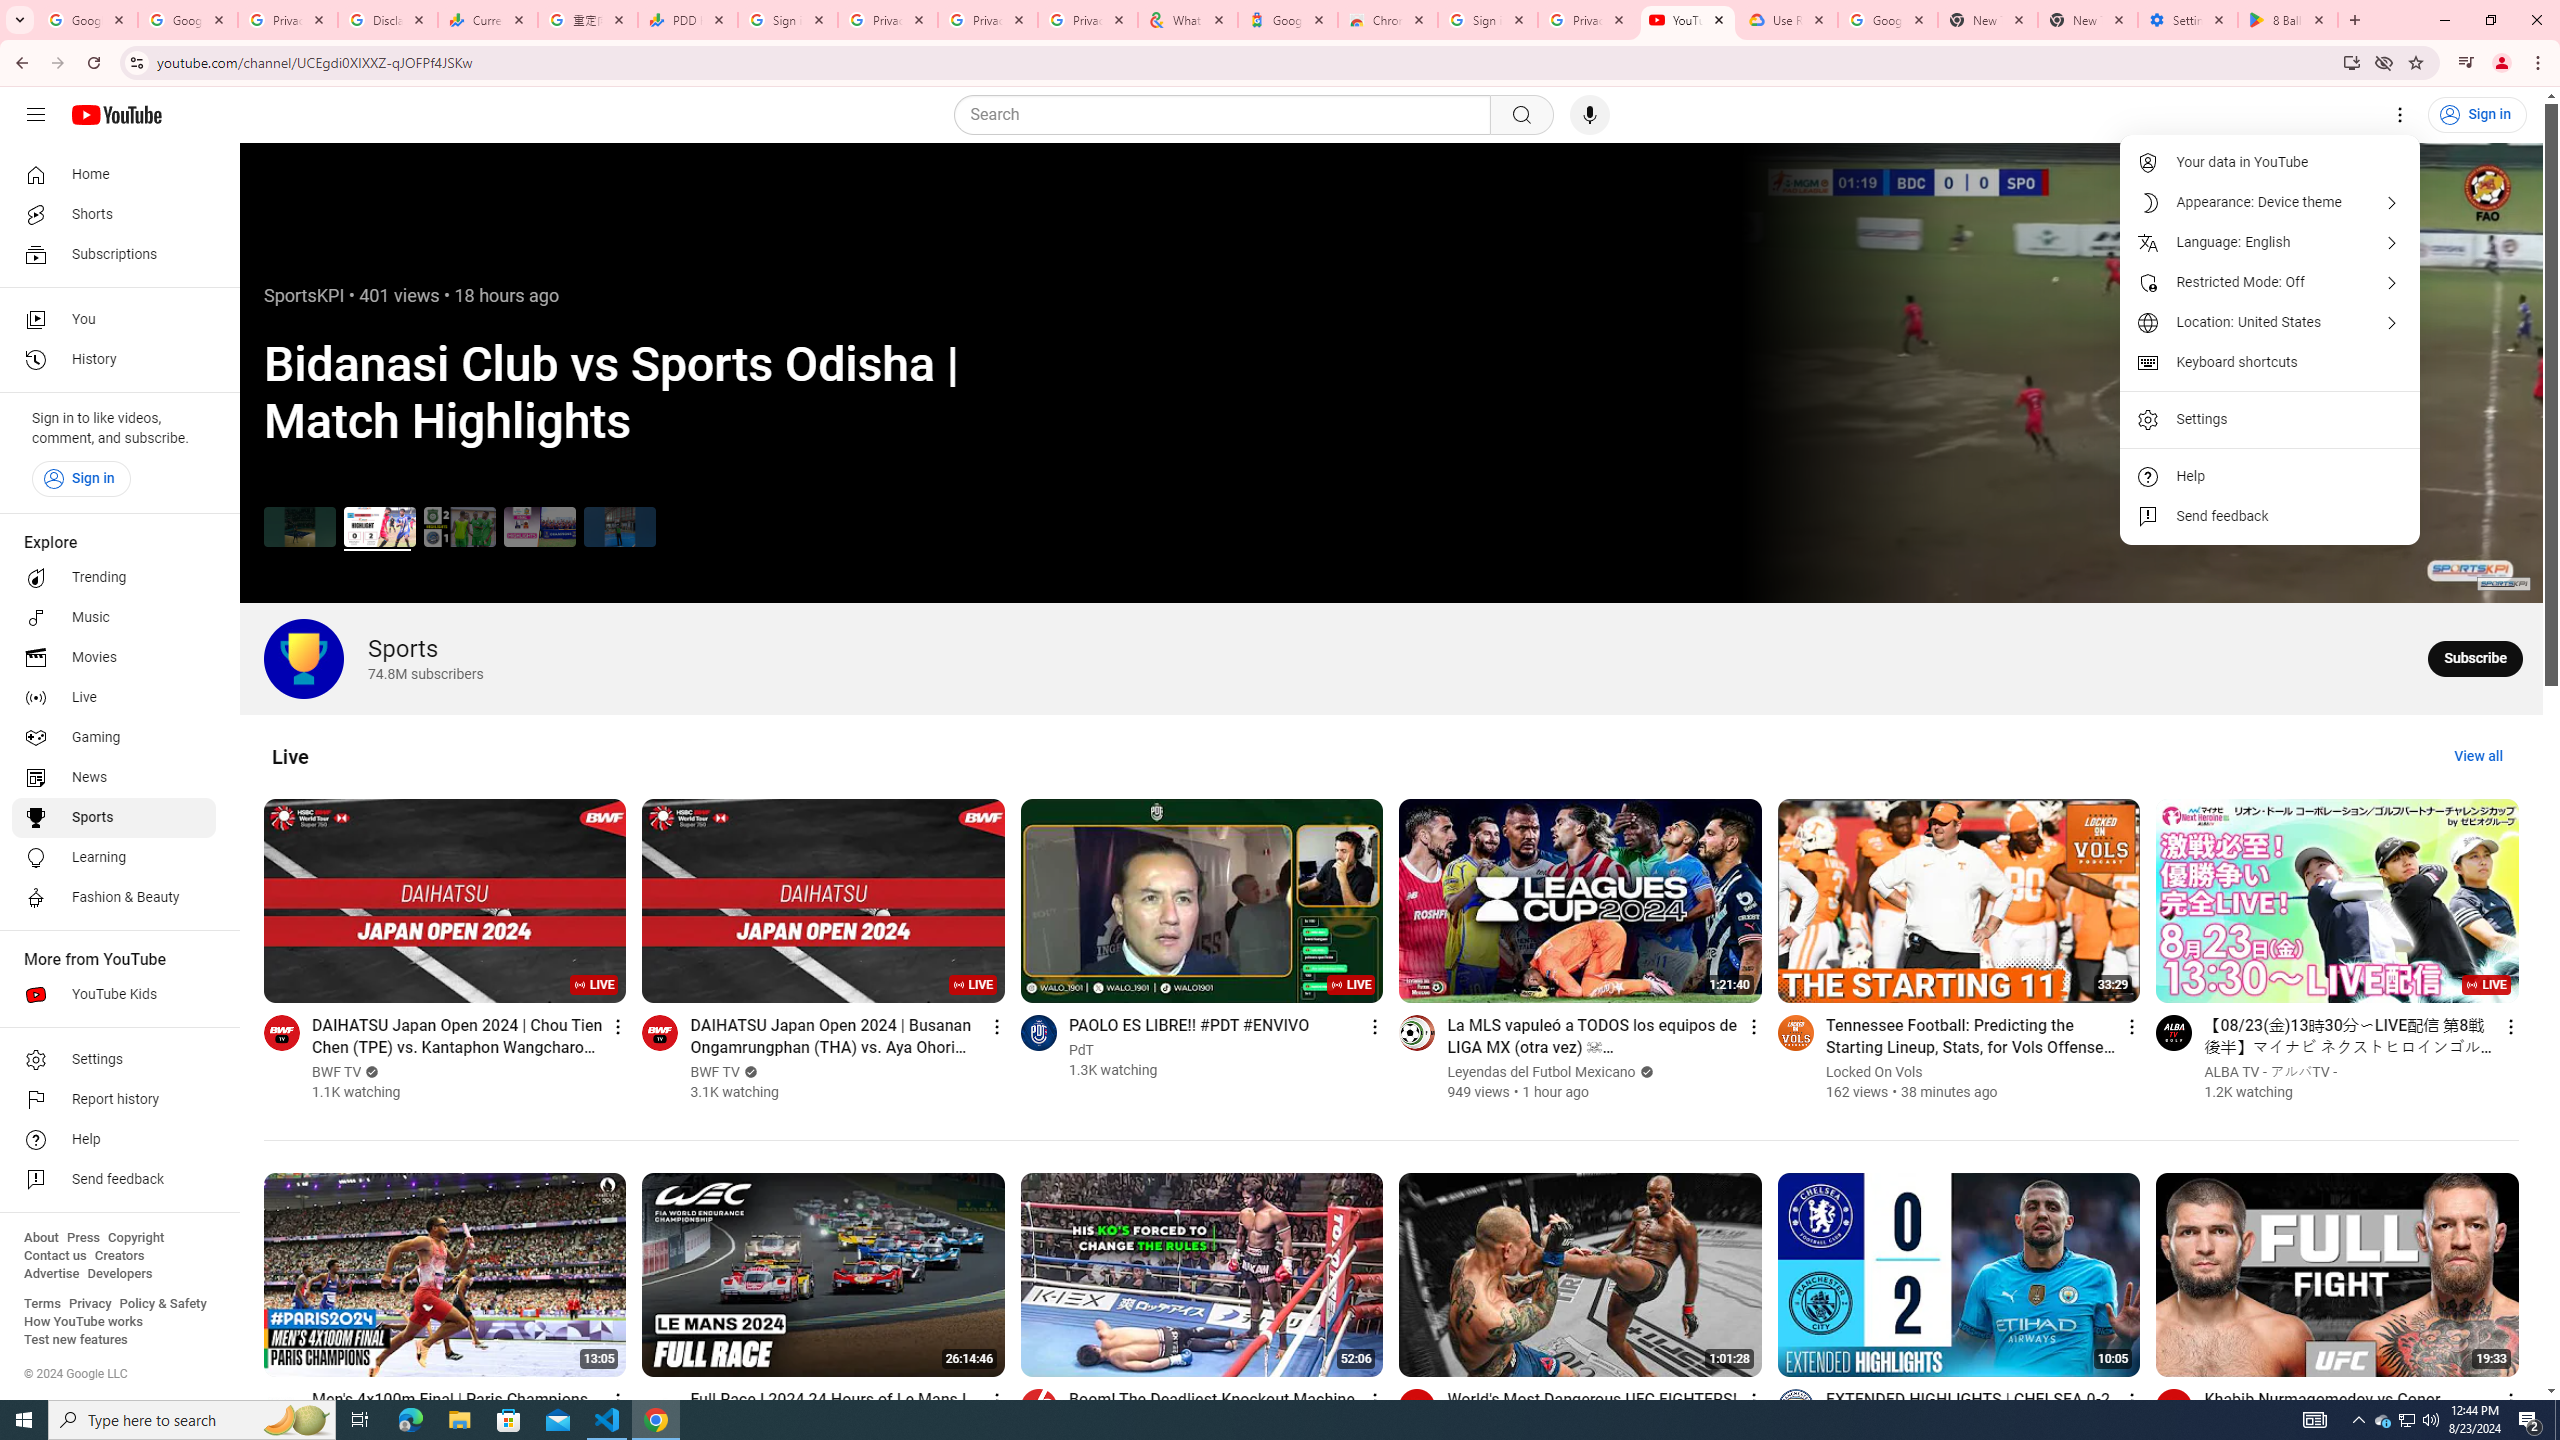  I want to click on Leyendas del Futbol Mexicano, so click(1540, 1072).